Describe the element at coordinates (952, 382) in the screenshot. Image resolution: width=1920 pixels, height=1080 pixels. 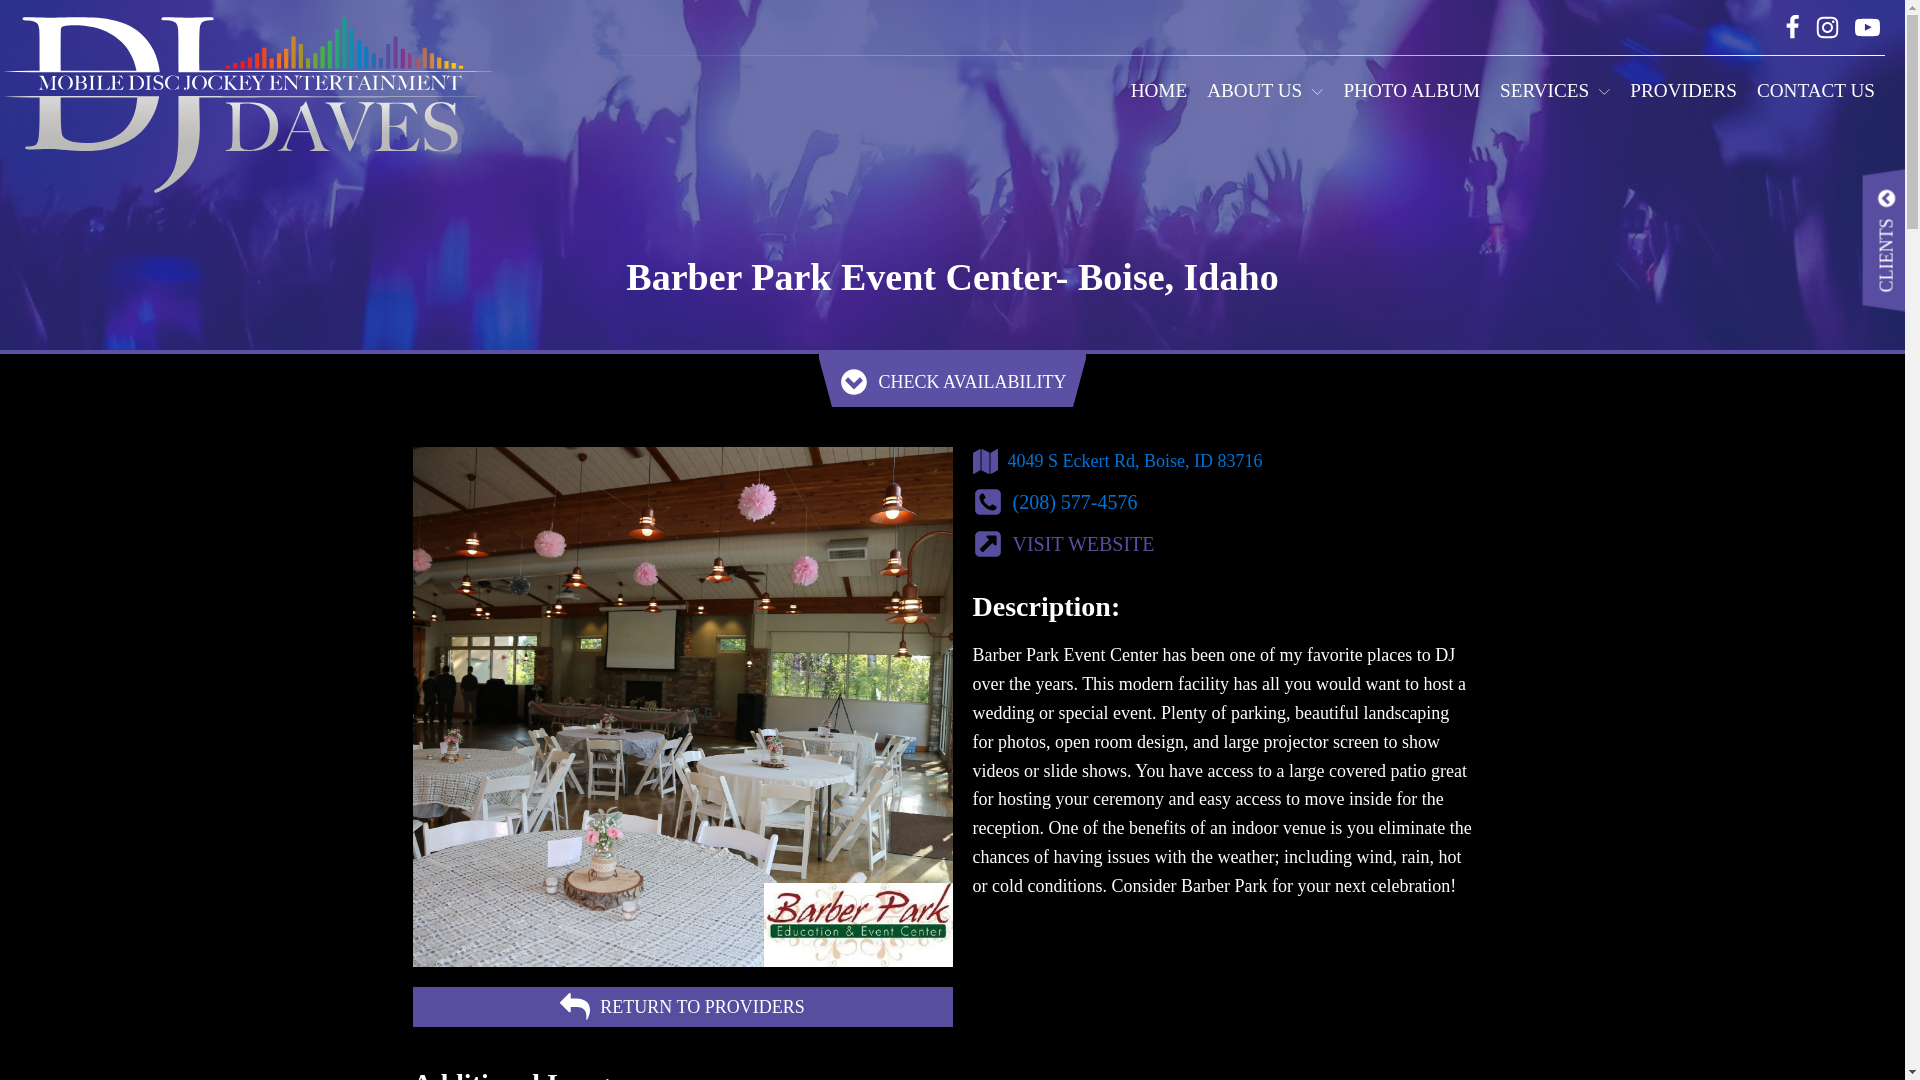
I see `CHECK AVAILABILITY` at that location.